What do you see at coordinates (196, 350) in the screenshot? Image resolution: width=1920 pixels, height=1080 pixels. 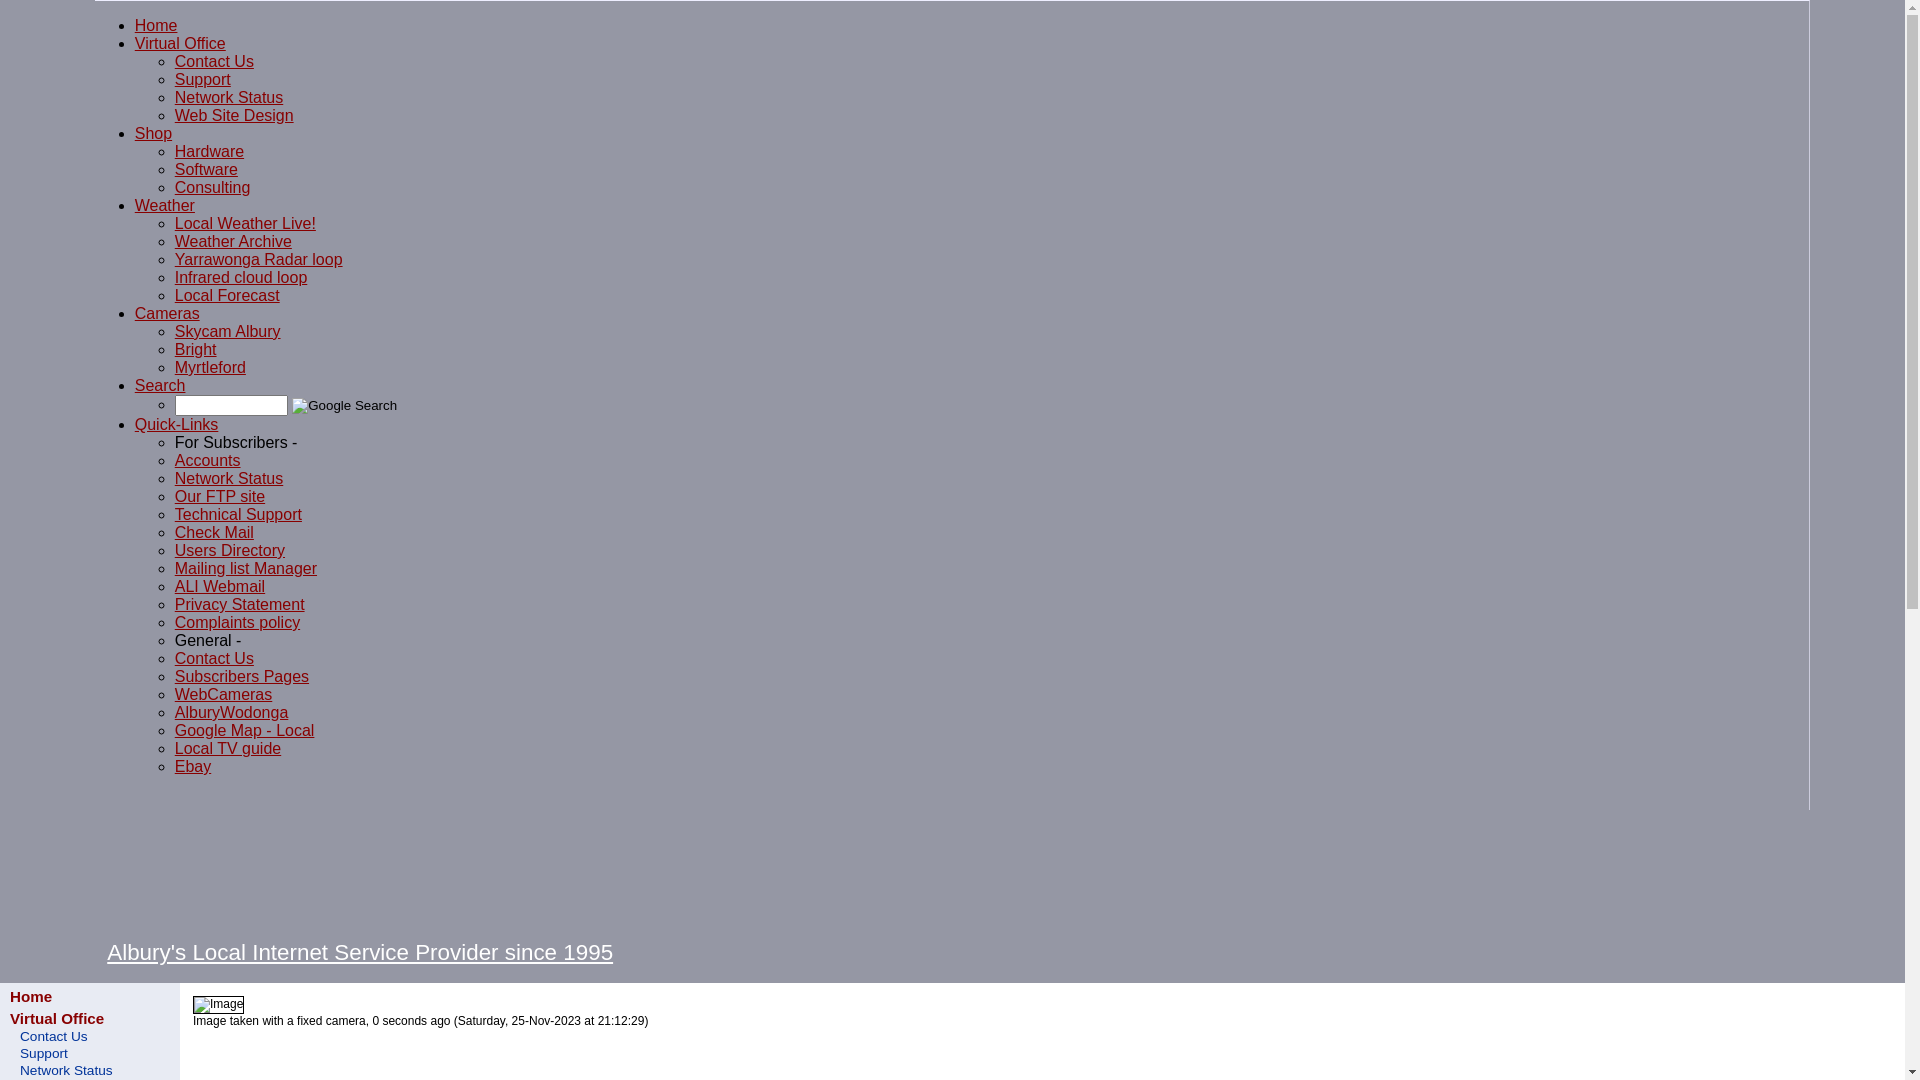 I see `Bright` at bounding box center [196, 350].